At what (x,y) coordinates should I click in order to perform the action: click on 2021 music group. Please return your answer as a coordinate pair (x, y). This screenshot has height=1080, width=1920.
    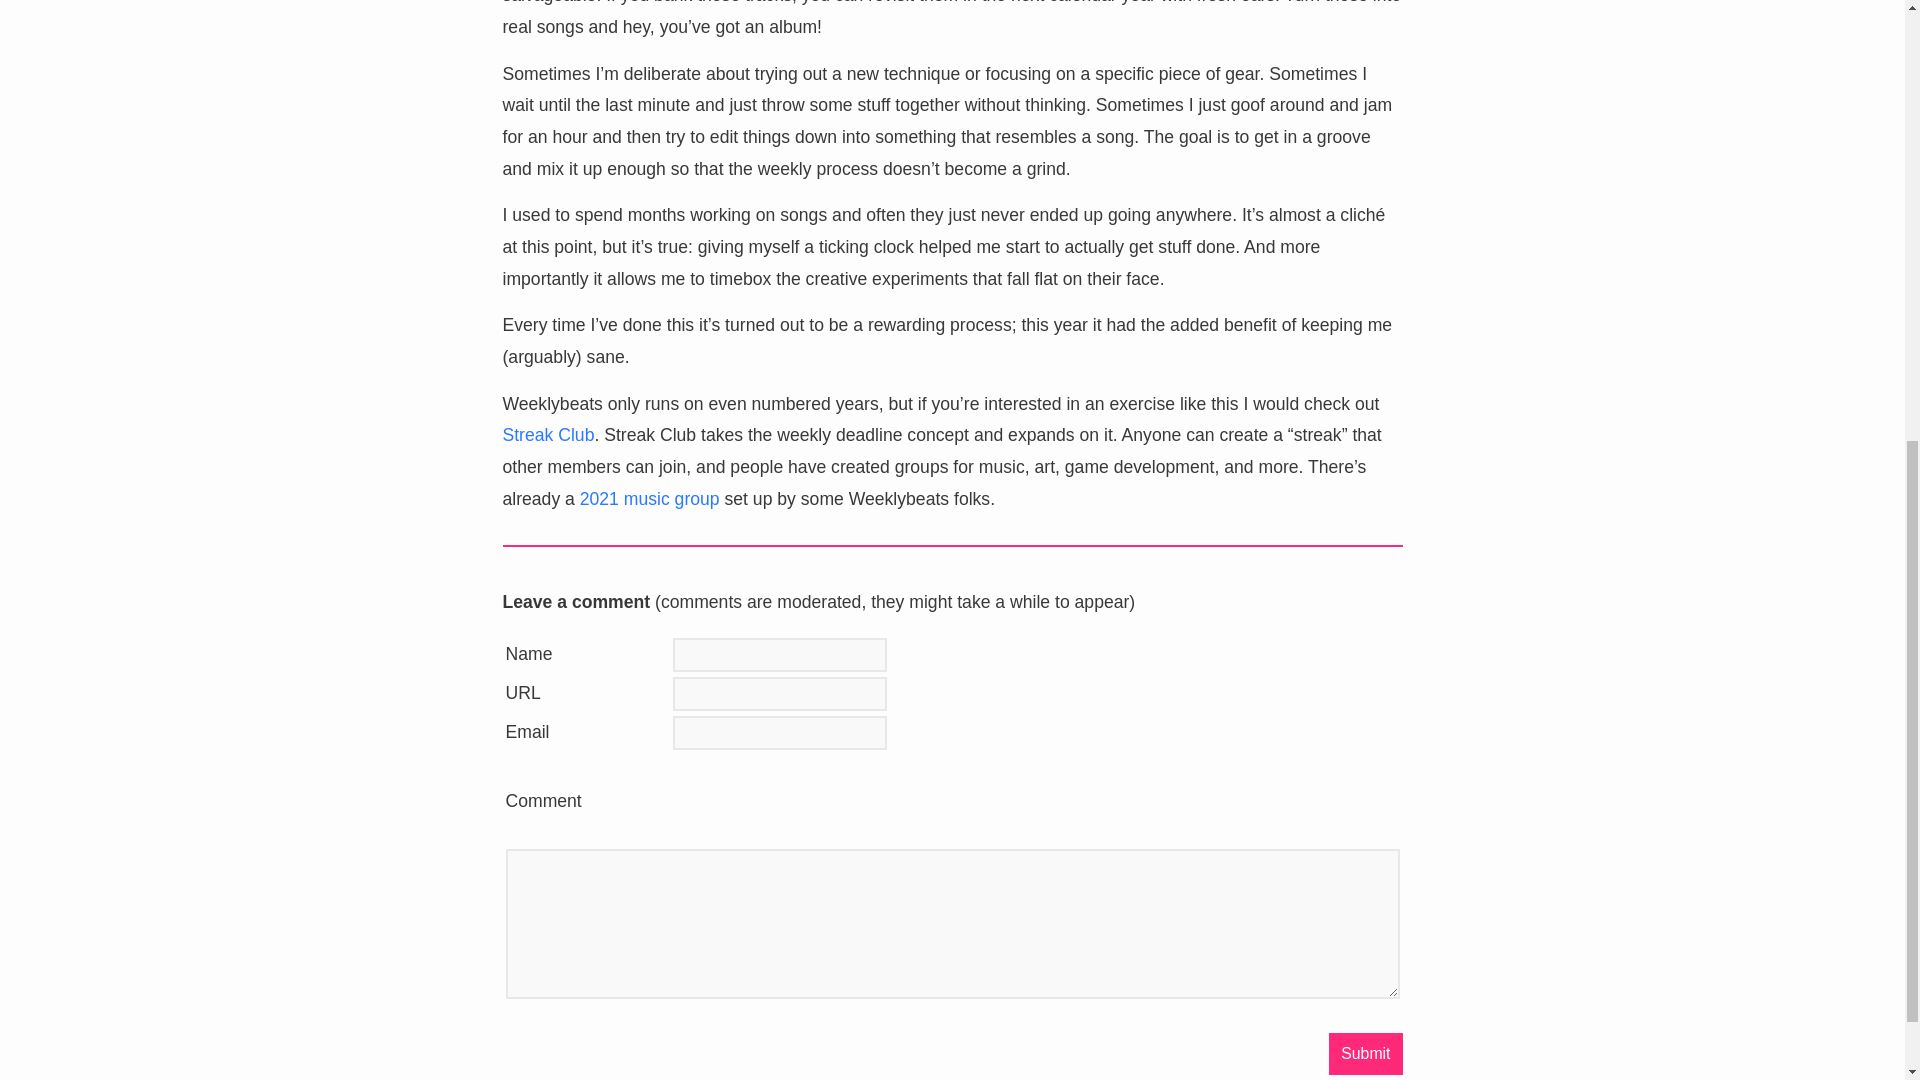
    Looking at the image, I should click on (650, 498).